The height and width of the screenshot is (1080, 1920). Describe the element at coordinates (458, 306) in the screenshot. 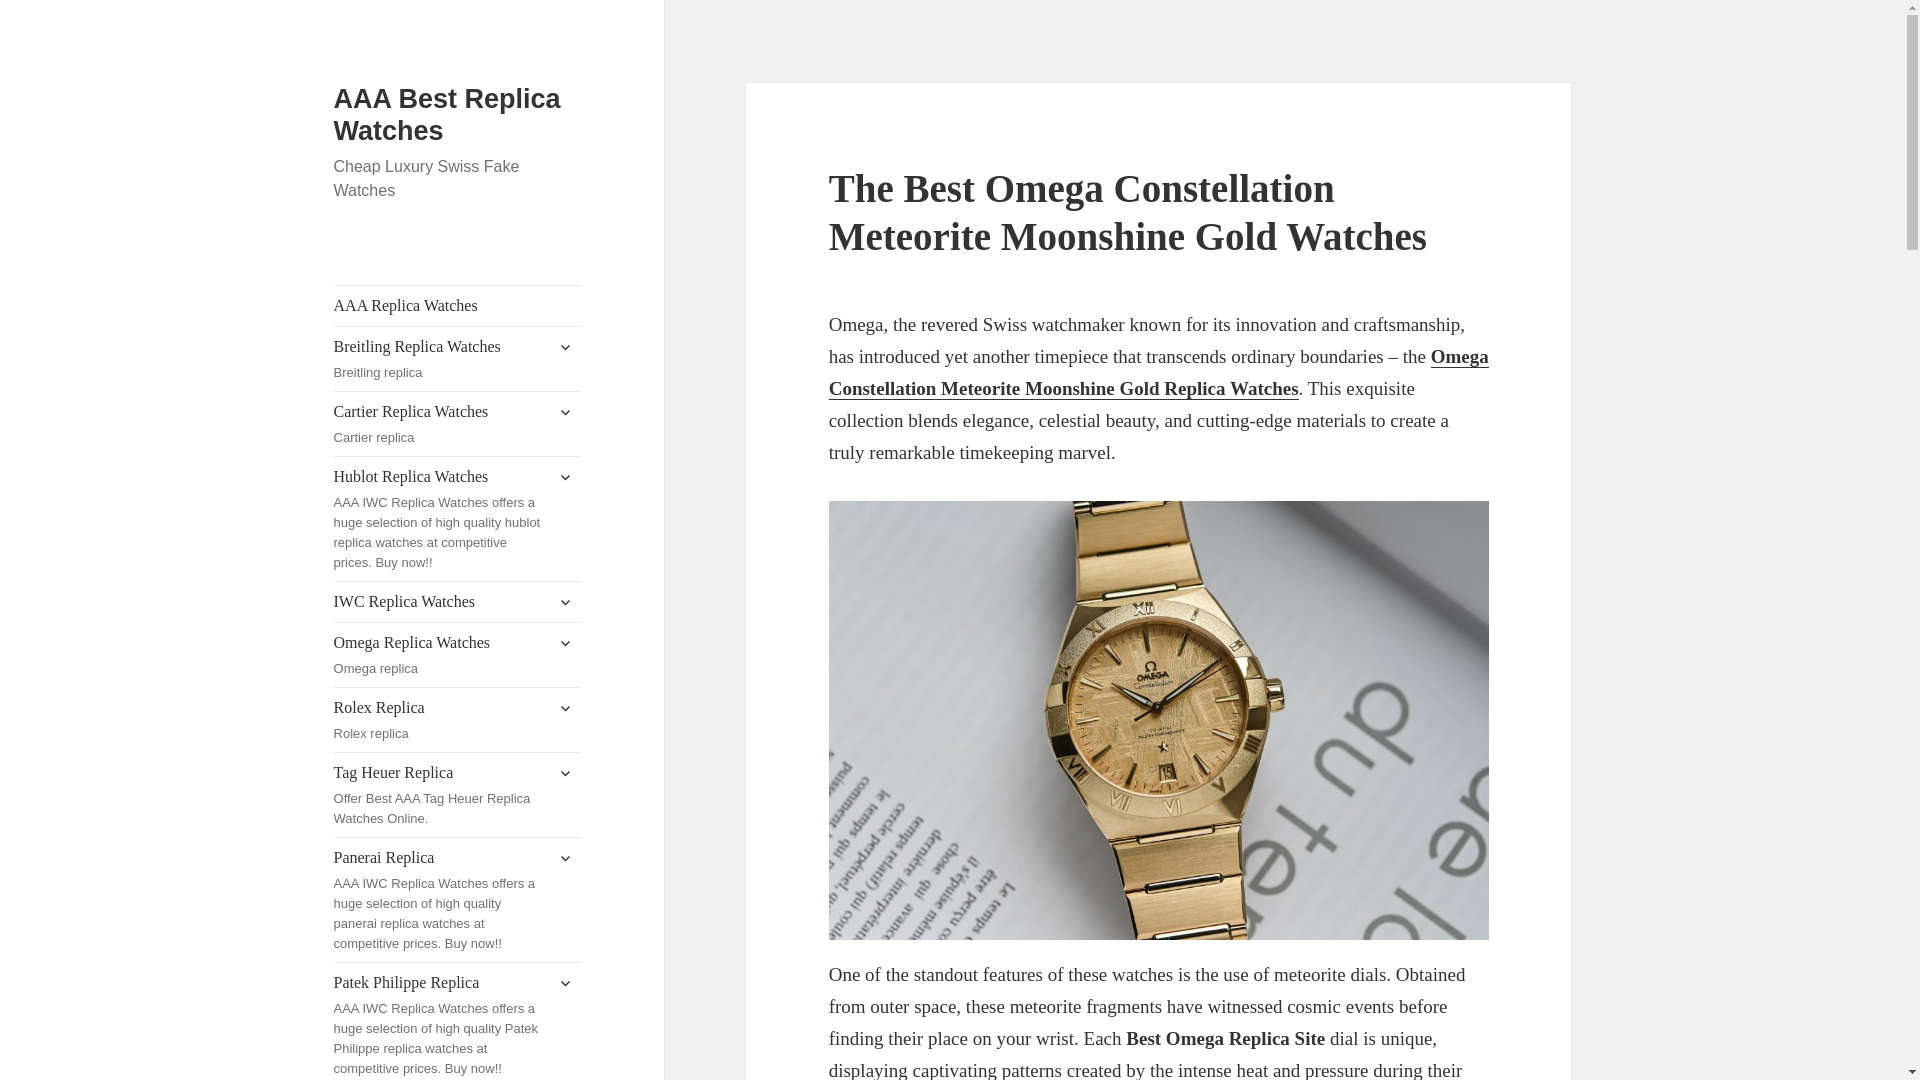

I see `expand child menu` at that location.